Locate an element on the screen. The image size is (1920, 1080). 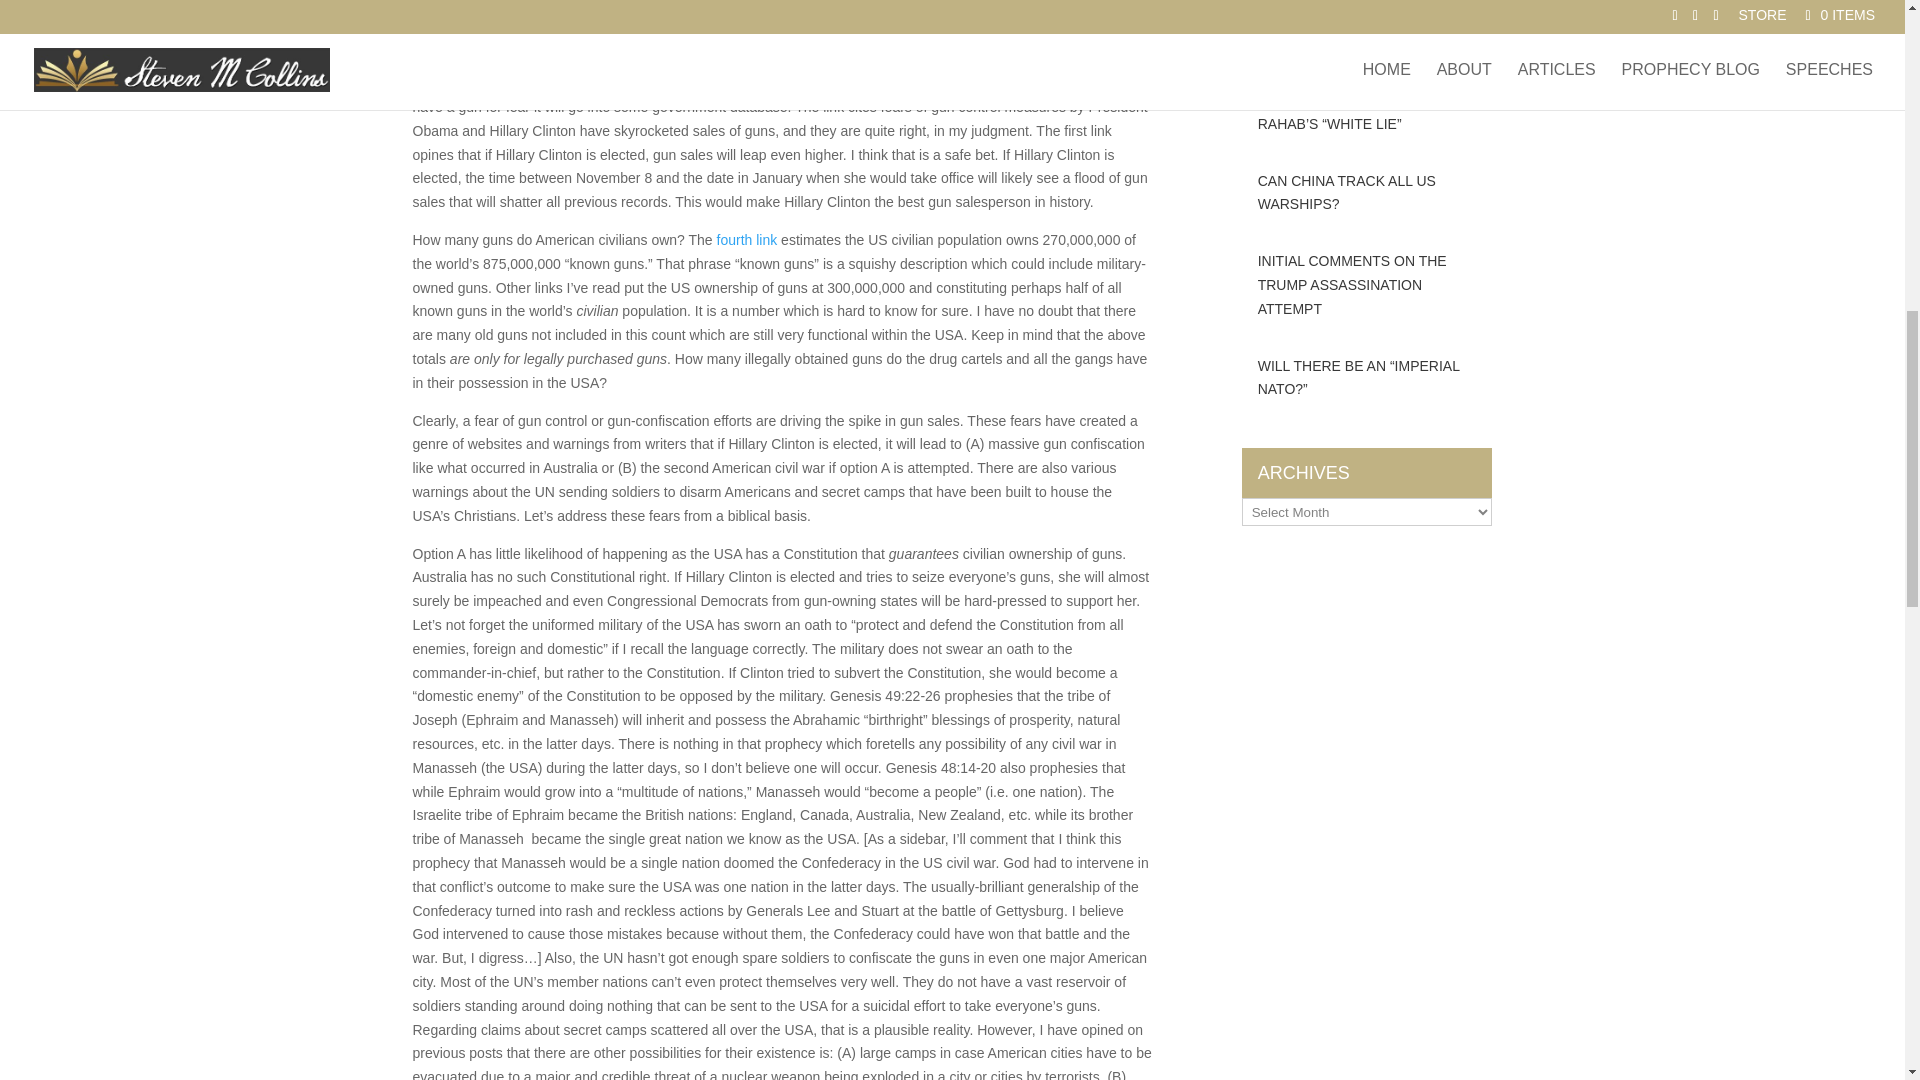
third link is located at coordinates (467, 58).